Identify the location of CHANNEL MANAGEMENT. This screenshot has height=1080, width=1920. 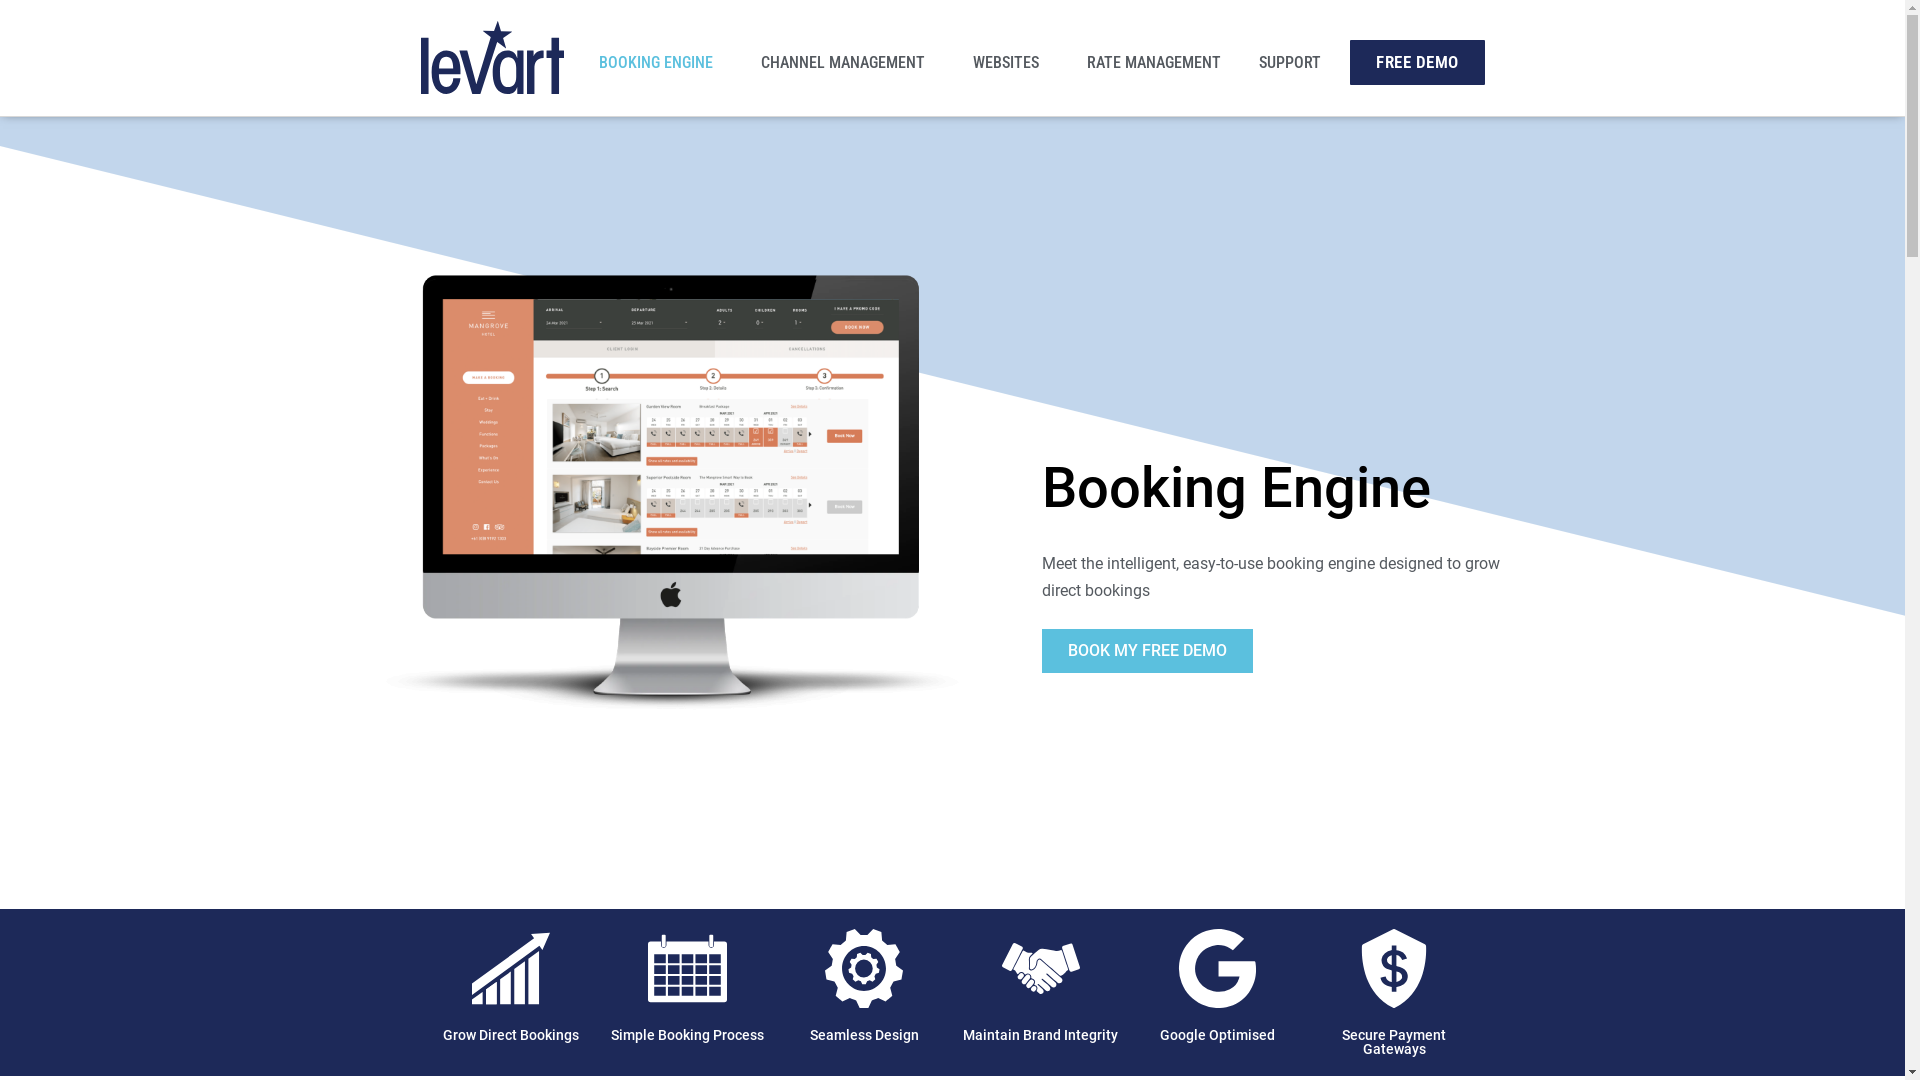
(848, 62).